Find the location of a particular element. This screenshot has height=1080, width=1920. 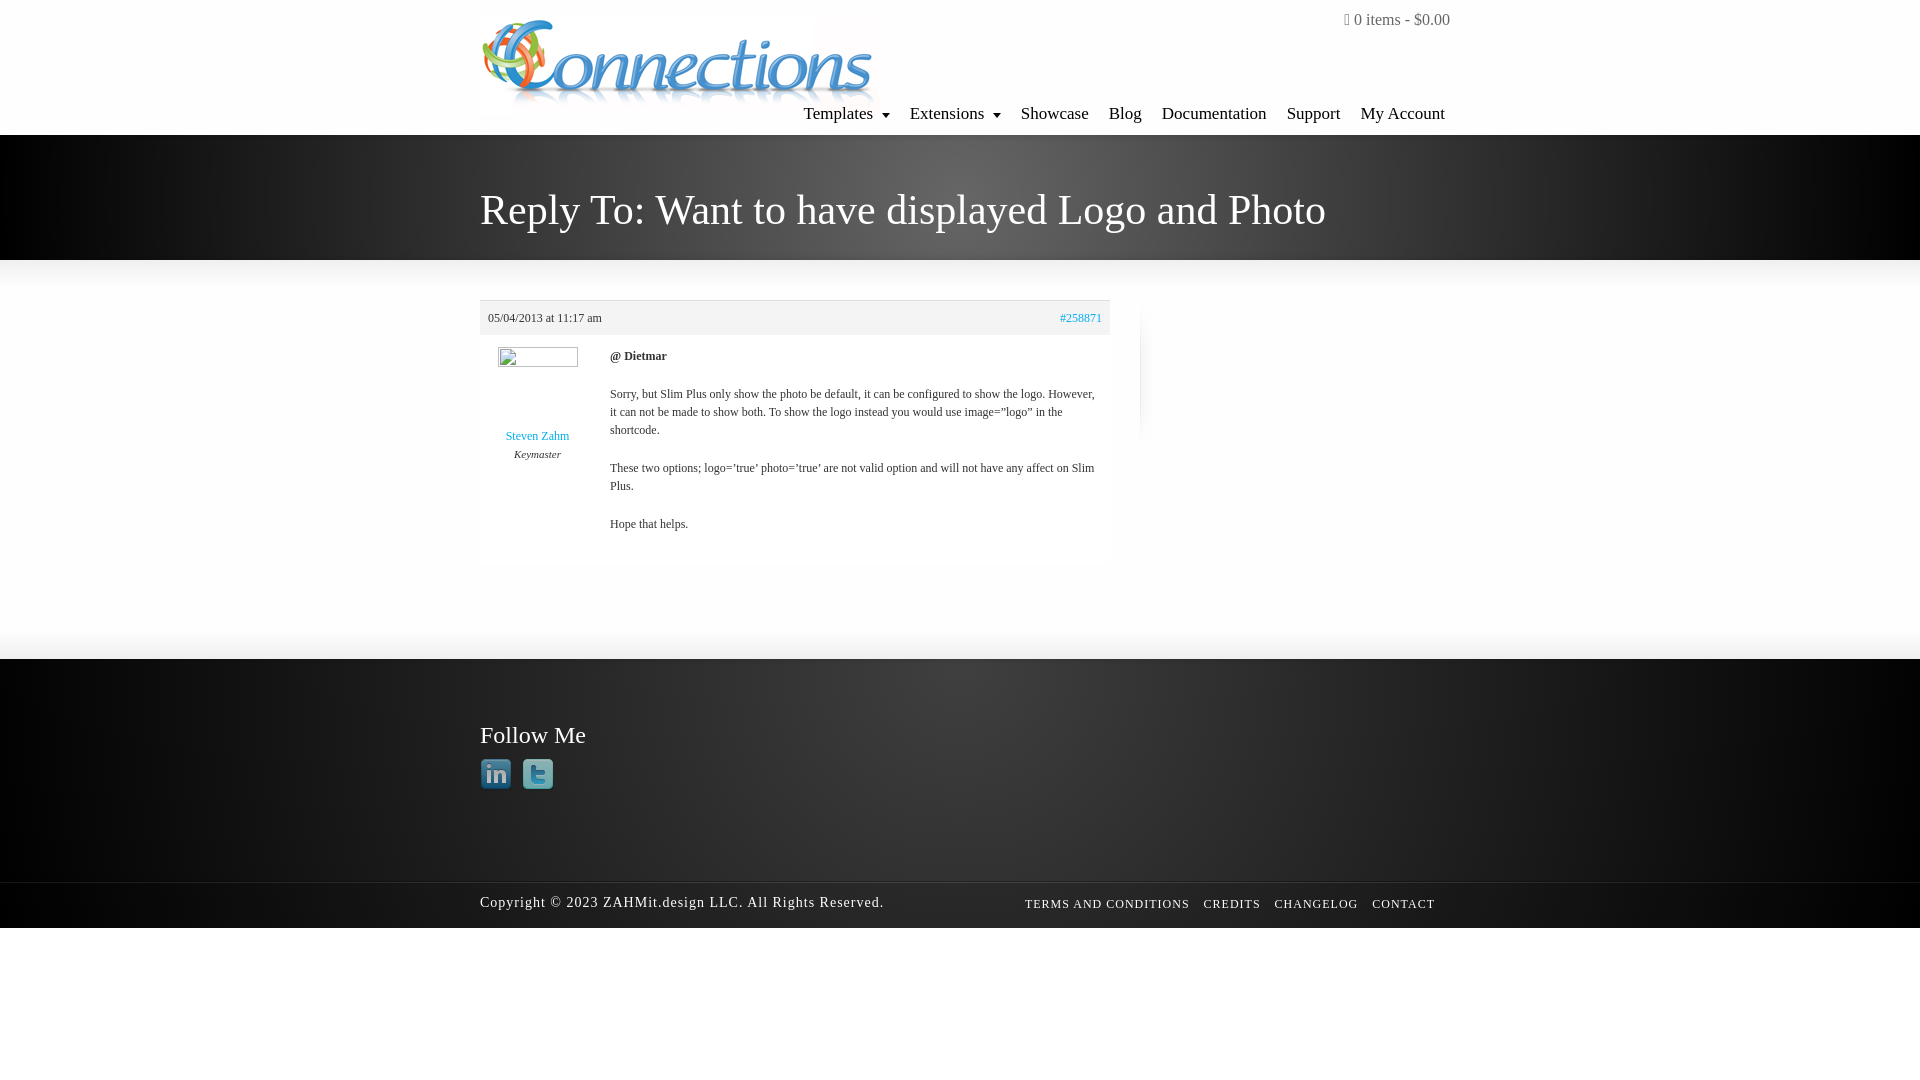

Extensions is located at coordinates (956, 108).